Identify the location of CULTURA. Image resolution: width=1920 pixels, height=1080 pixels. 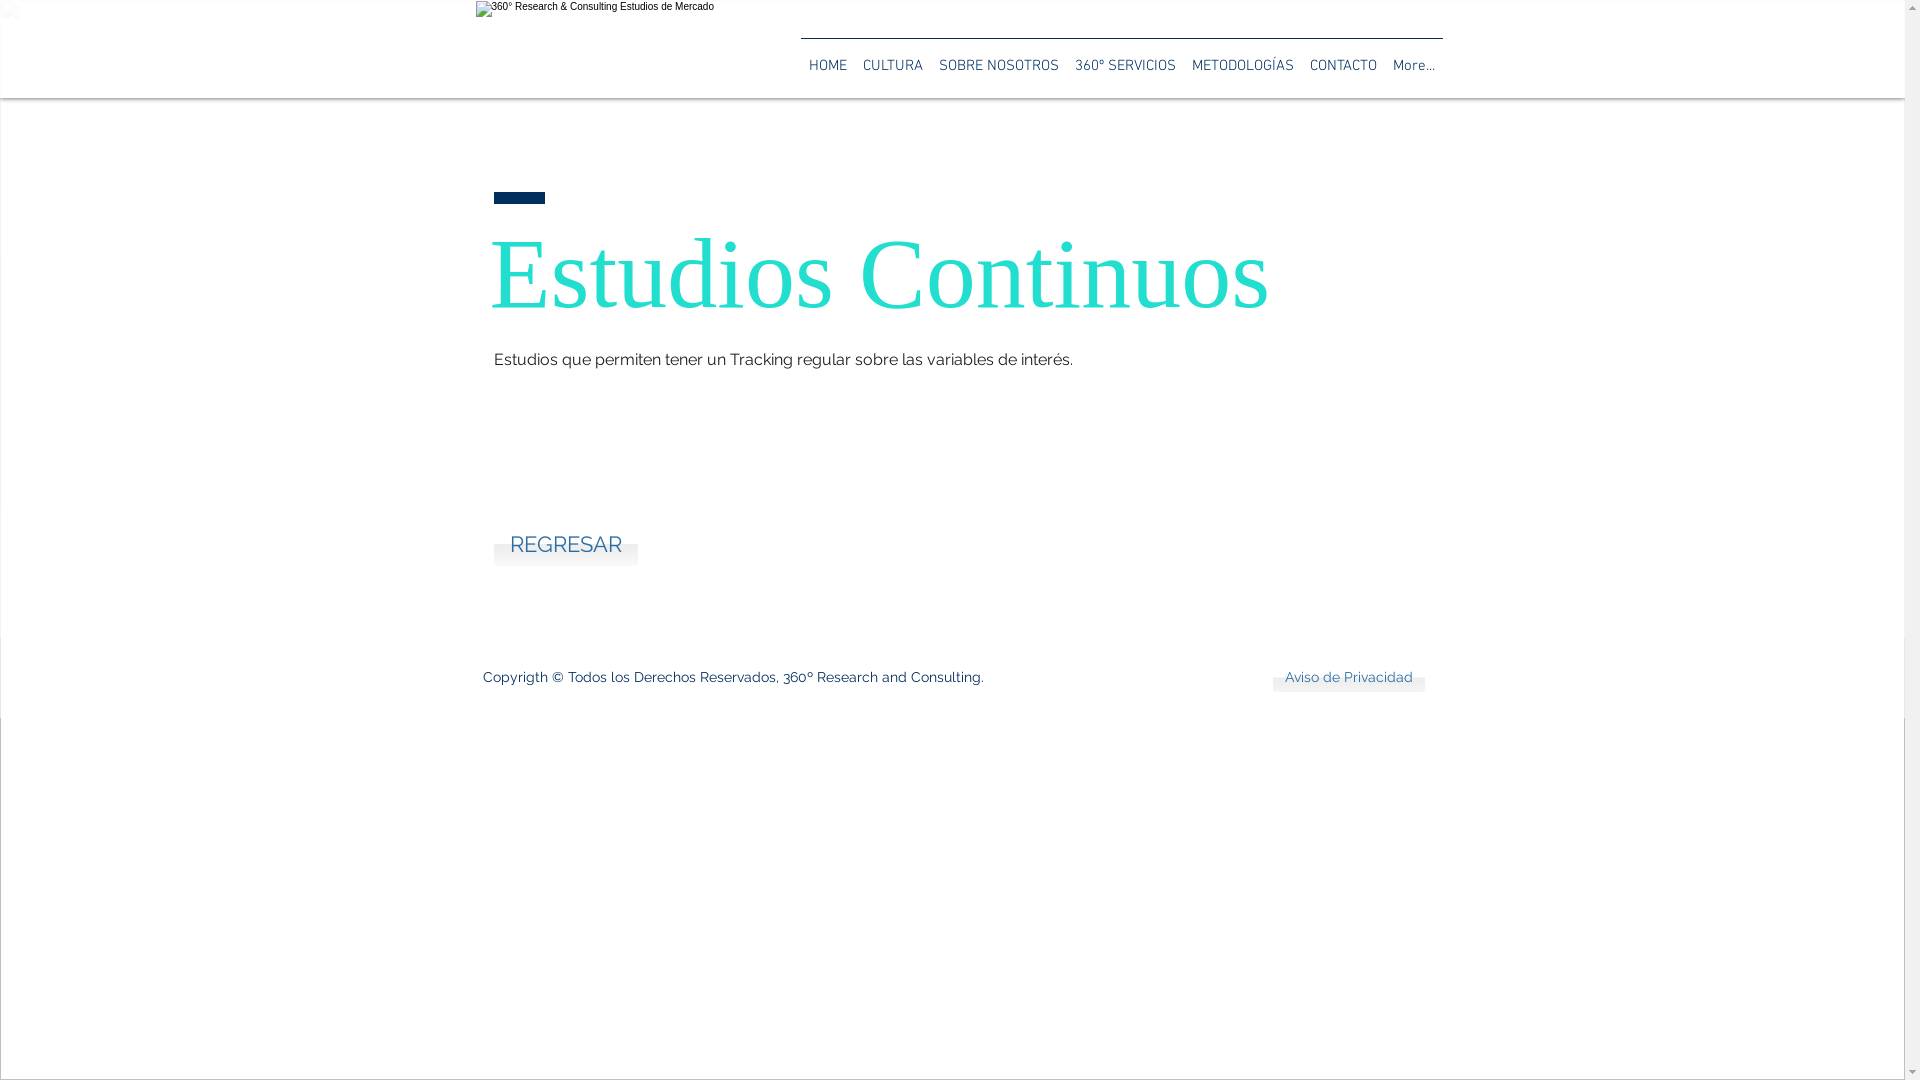
(892, 57).